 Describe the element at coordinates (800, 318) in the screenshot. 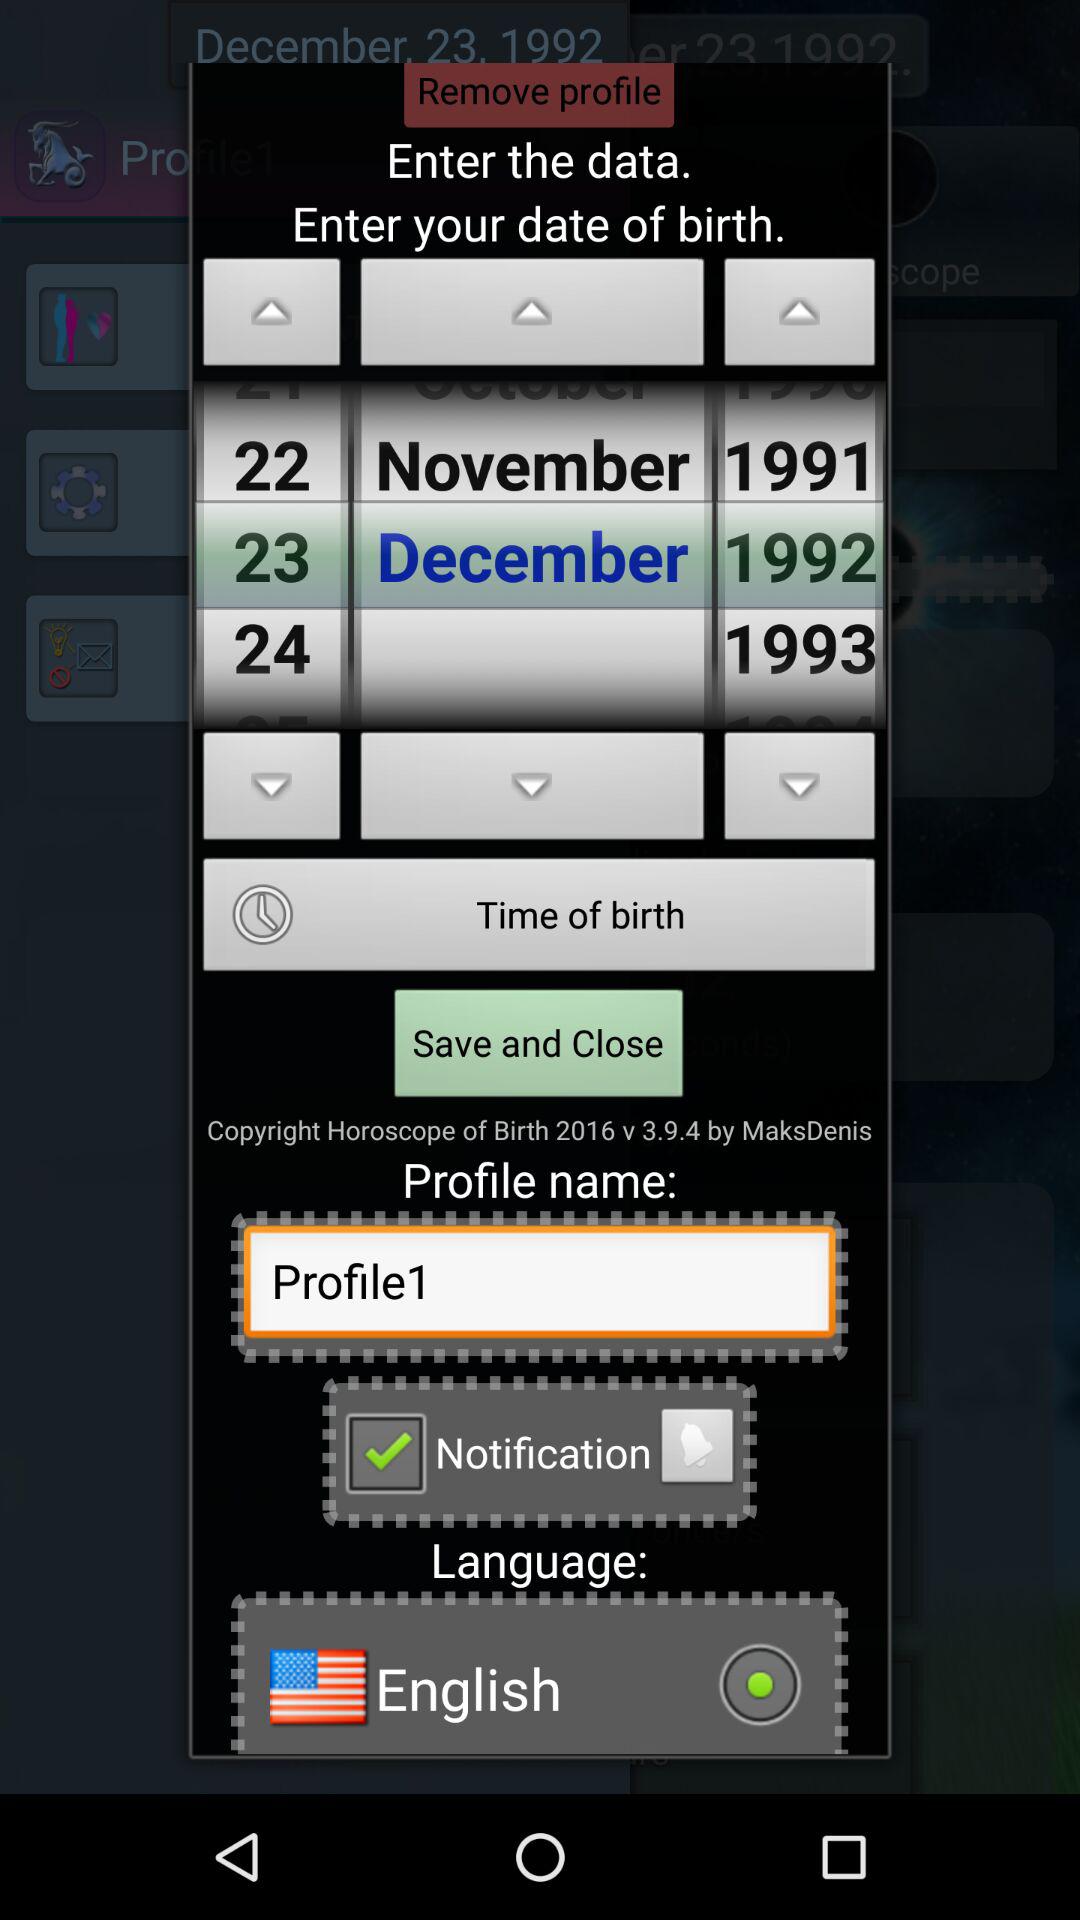

I see `birth year` at that location.